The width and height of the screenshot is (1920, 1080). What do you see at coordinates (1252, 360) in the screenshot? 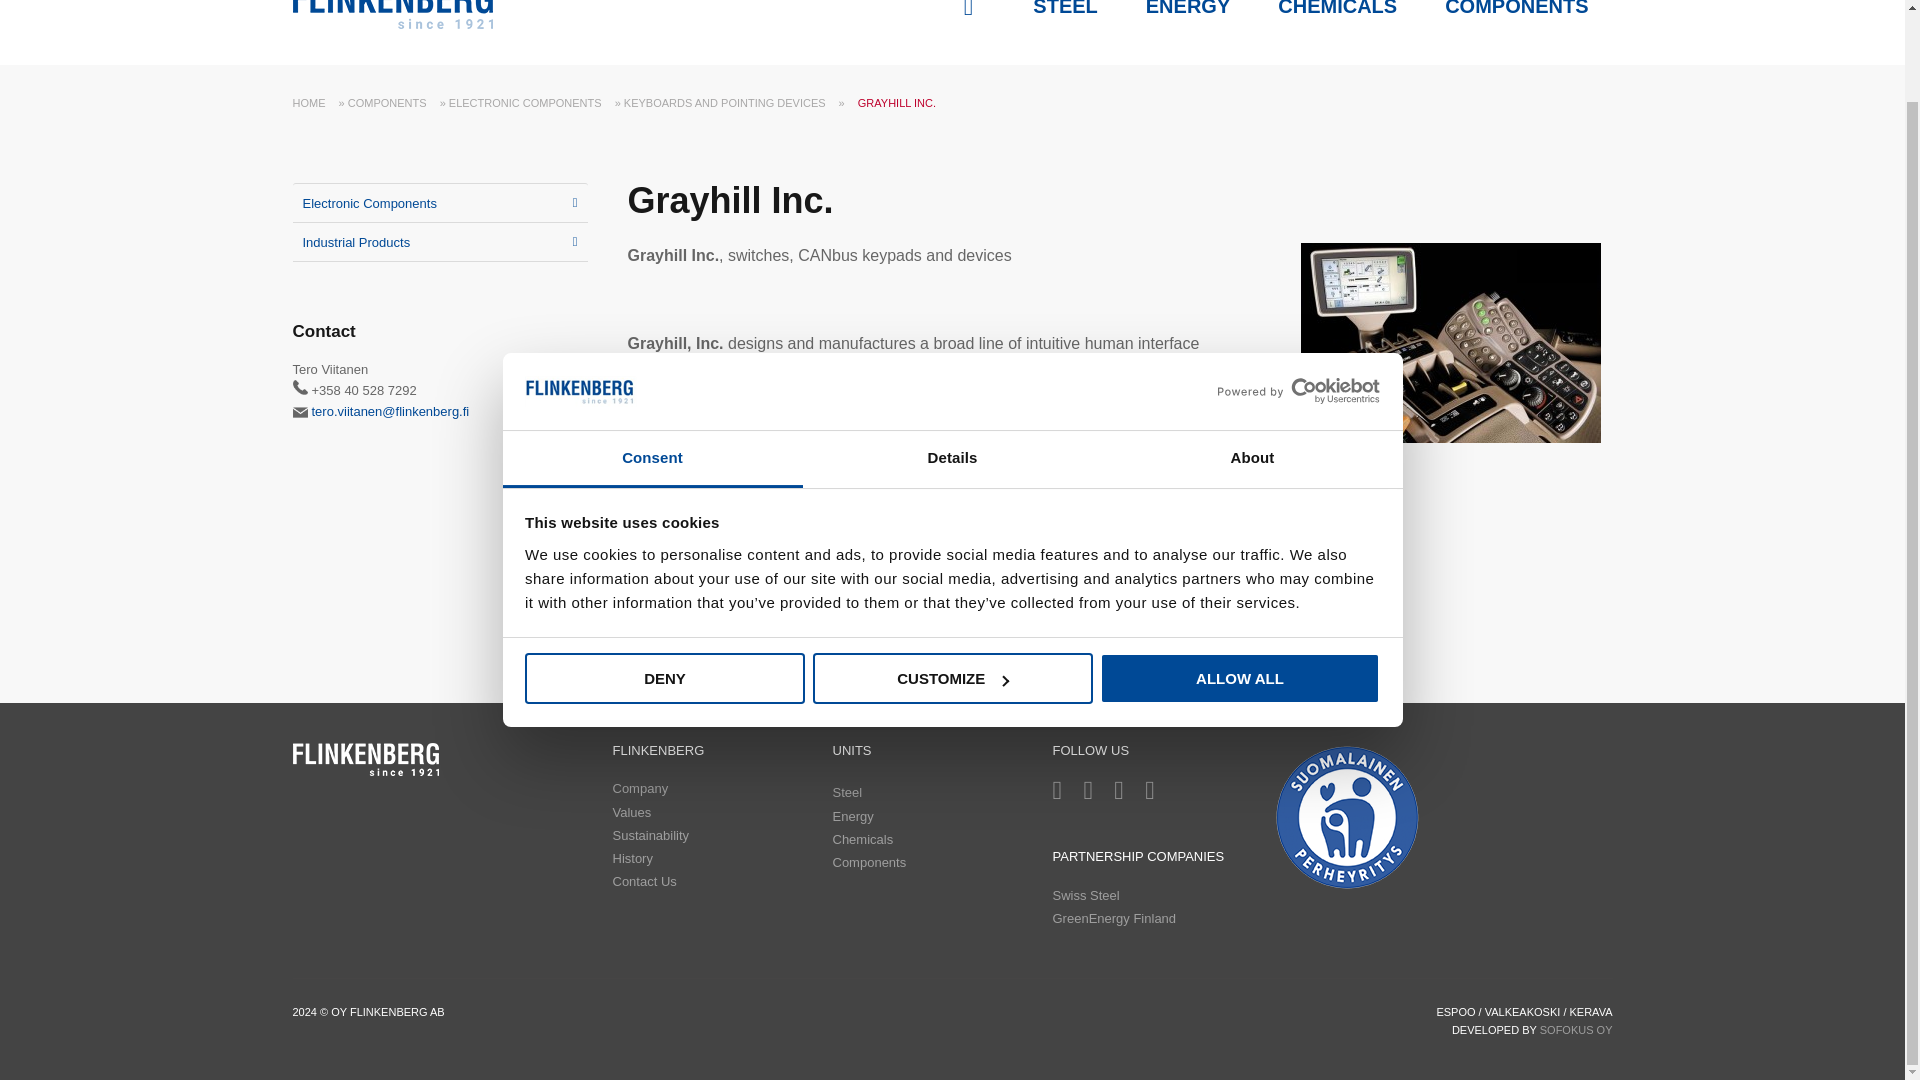
I see `About` at bounding box center [1252, 360].